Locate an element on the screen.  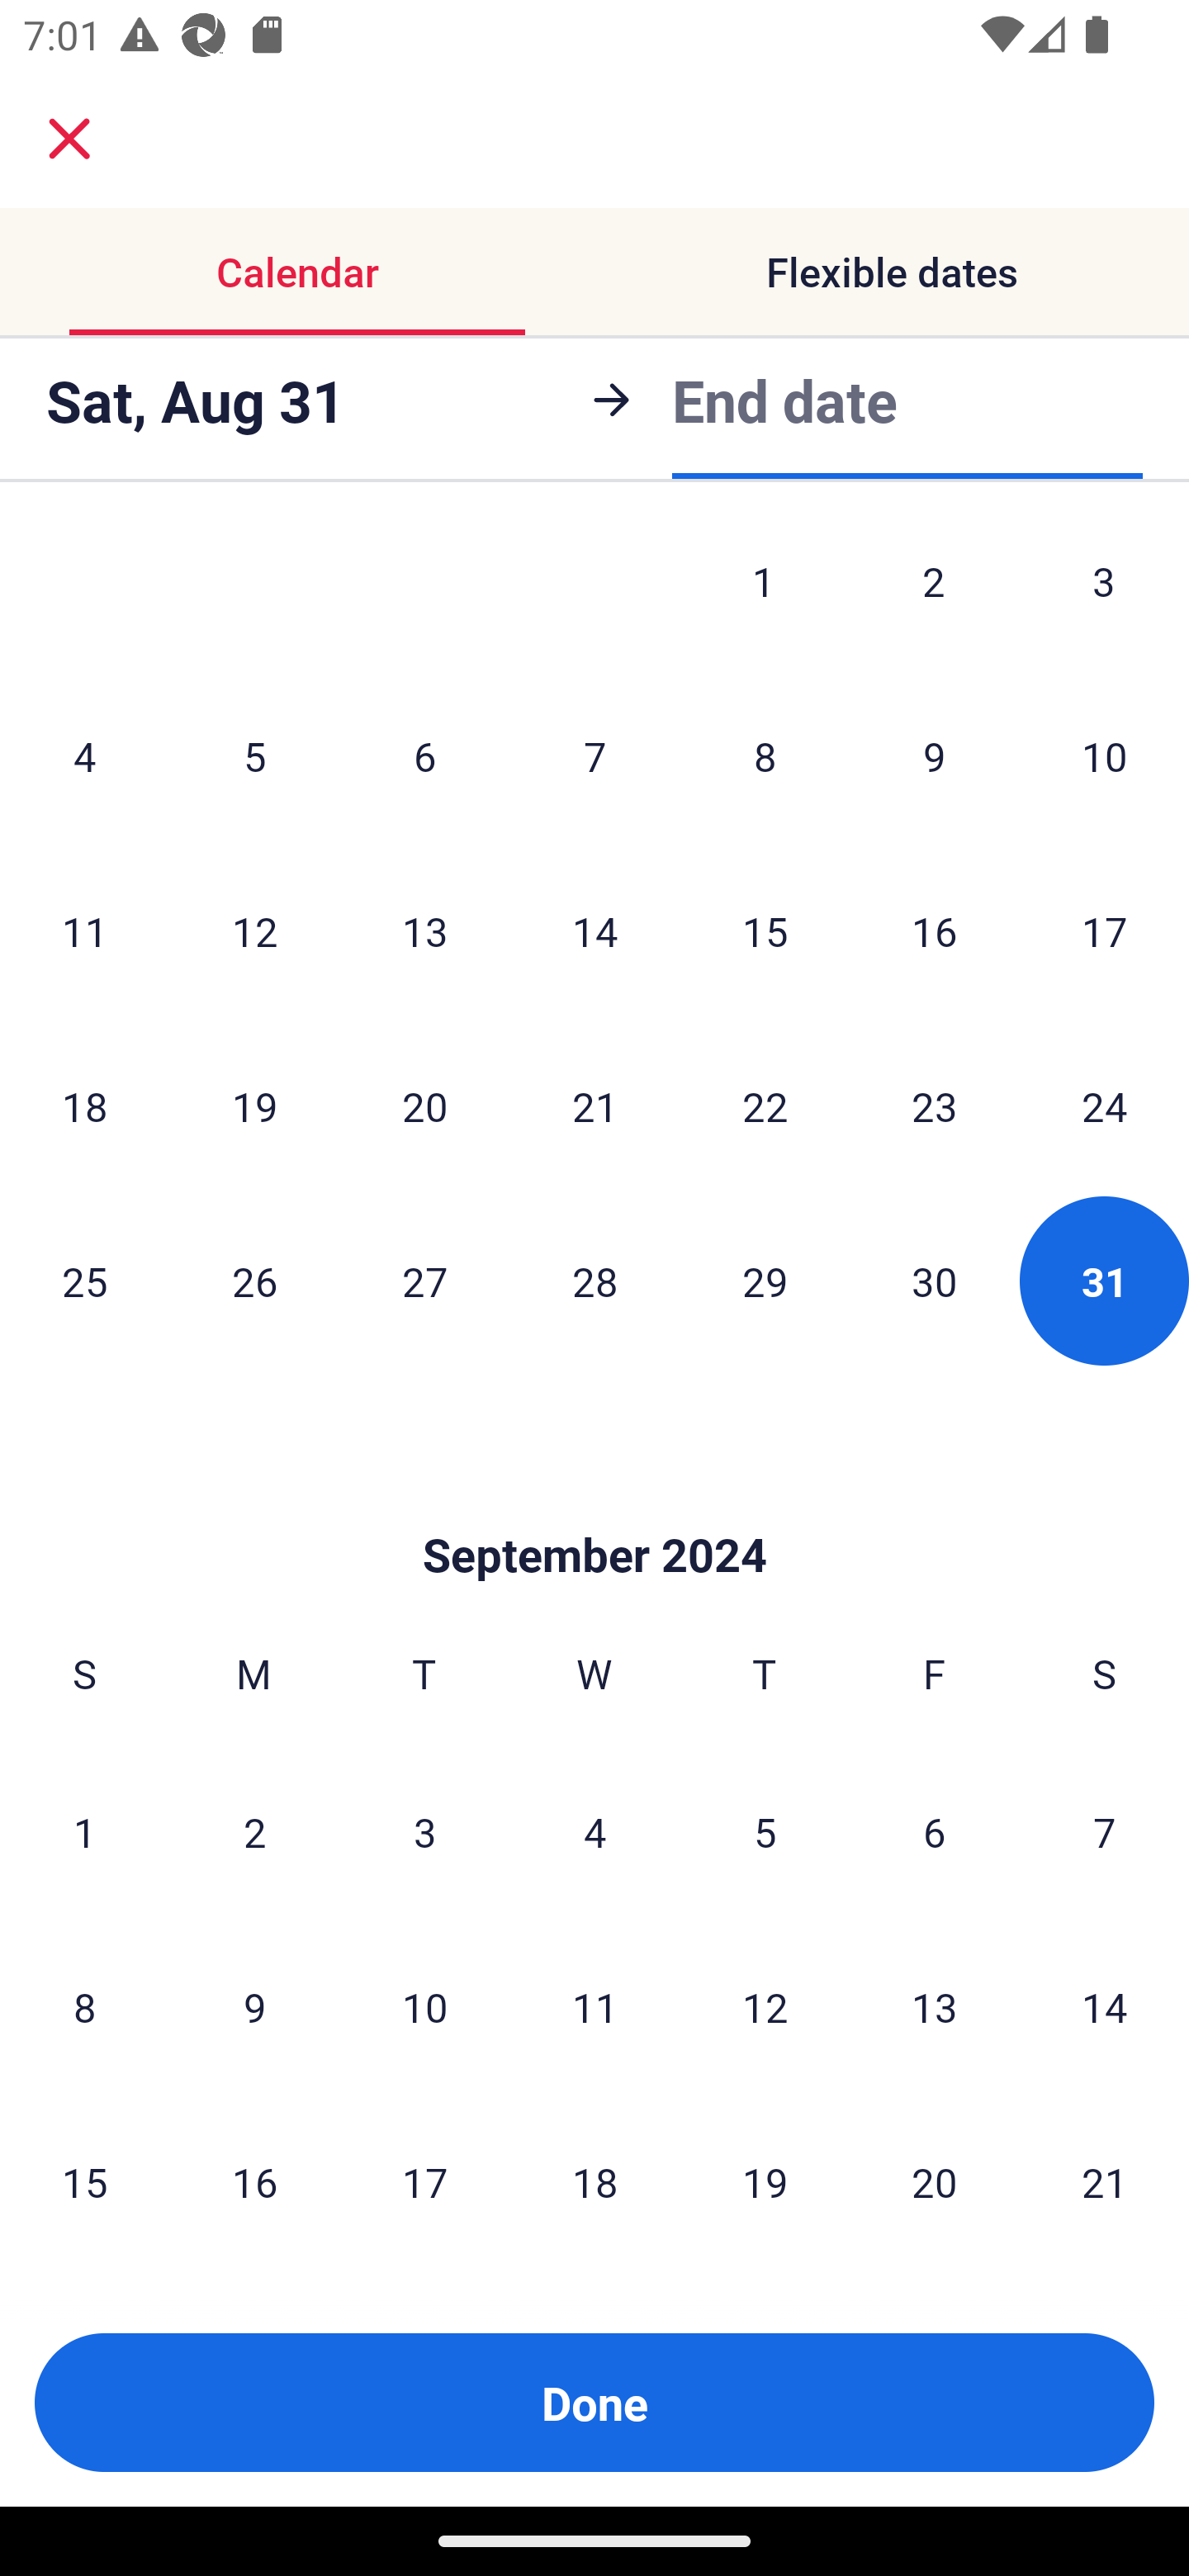
4 Sunday, August 4, 2024 is located at coordinates (84, 756).